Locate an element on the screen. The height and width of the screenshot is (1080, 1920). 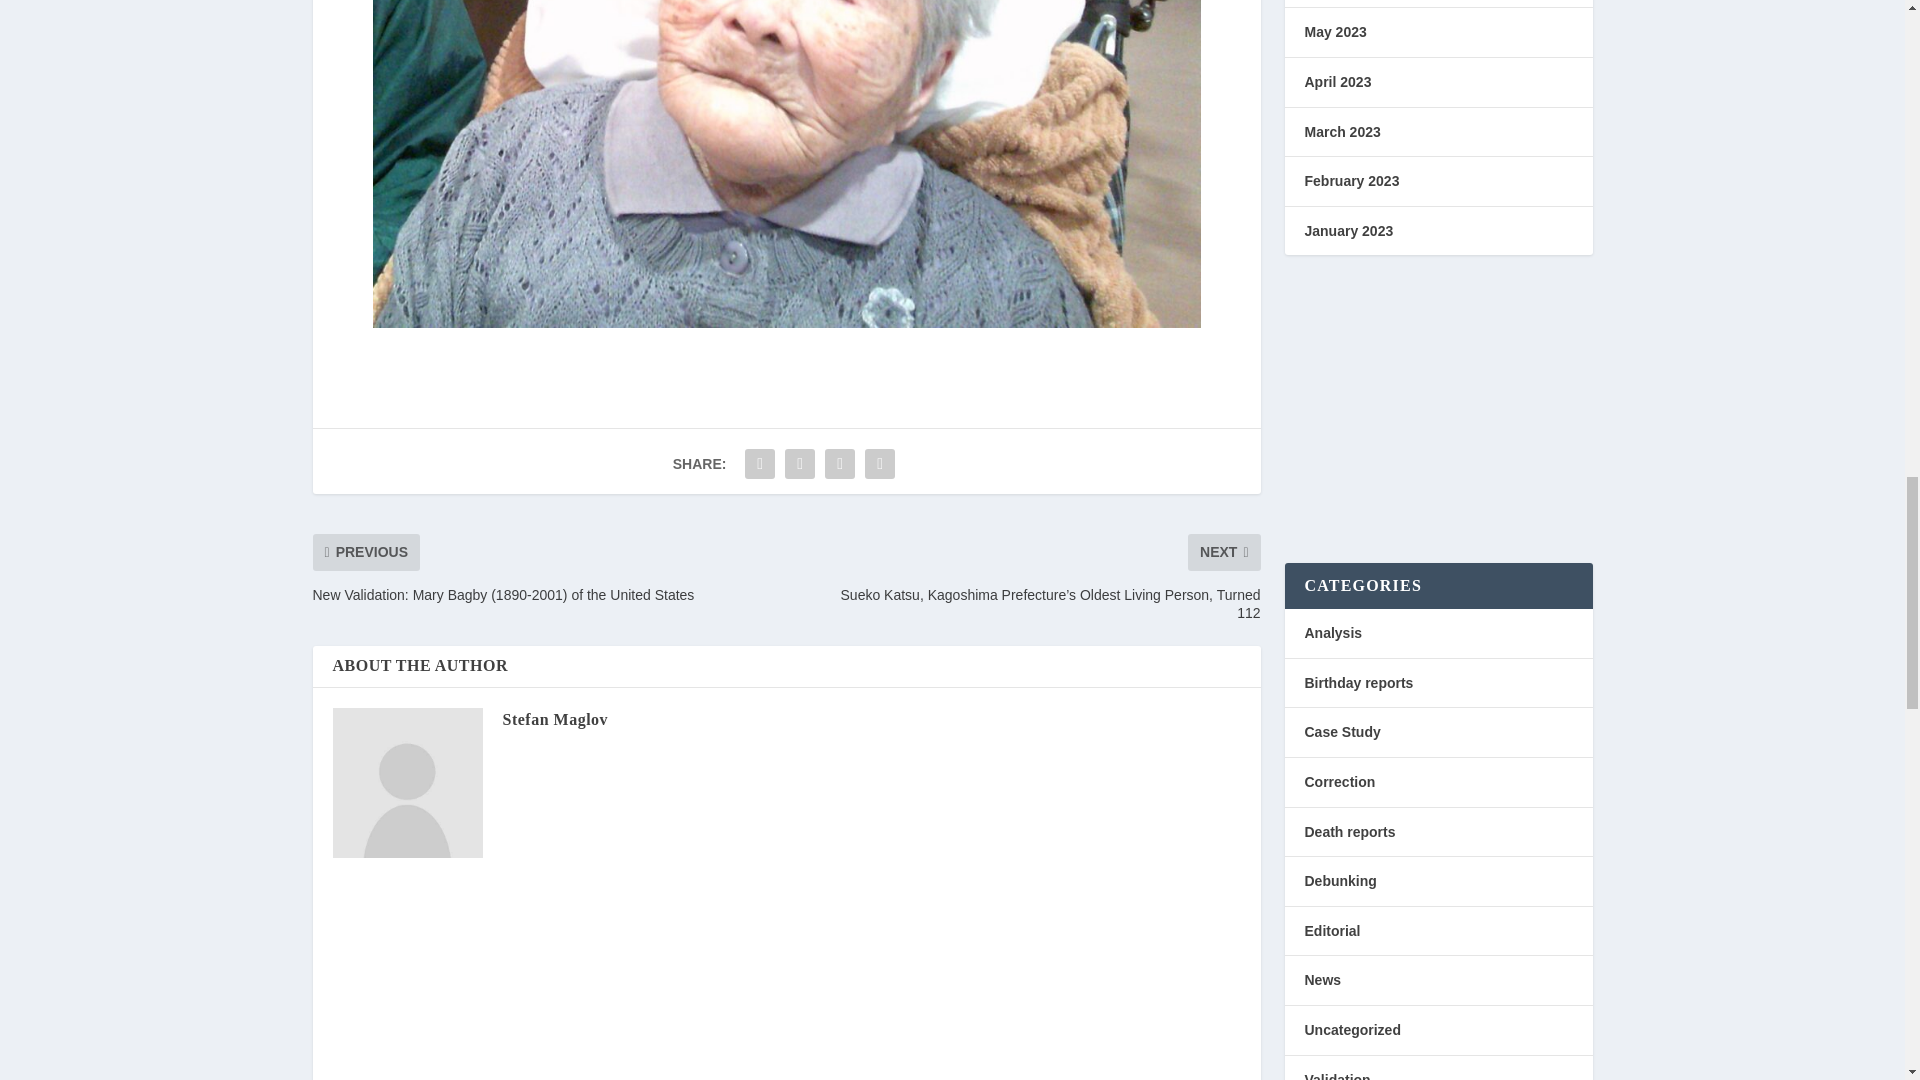
Advertisement is located at coordinates (1438, 414).